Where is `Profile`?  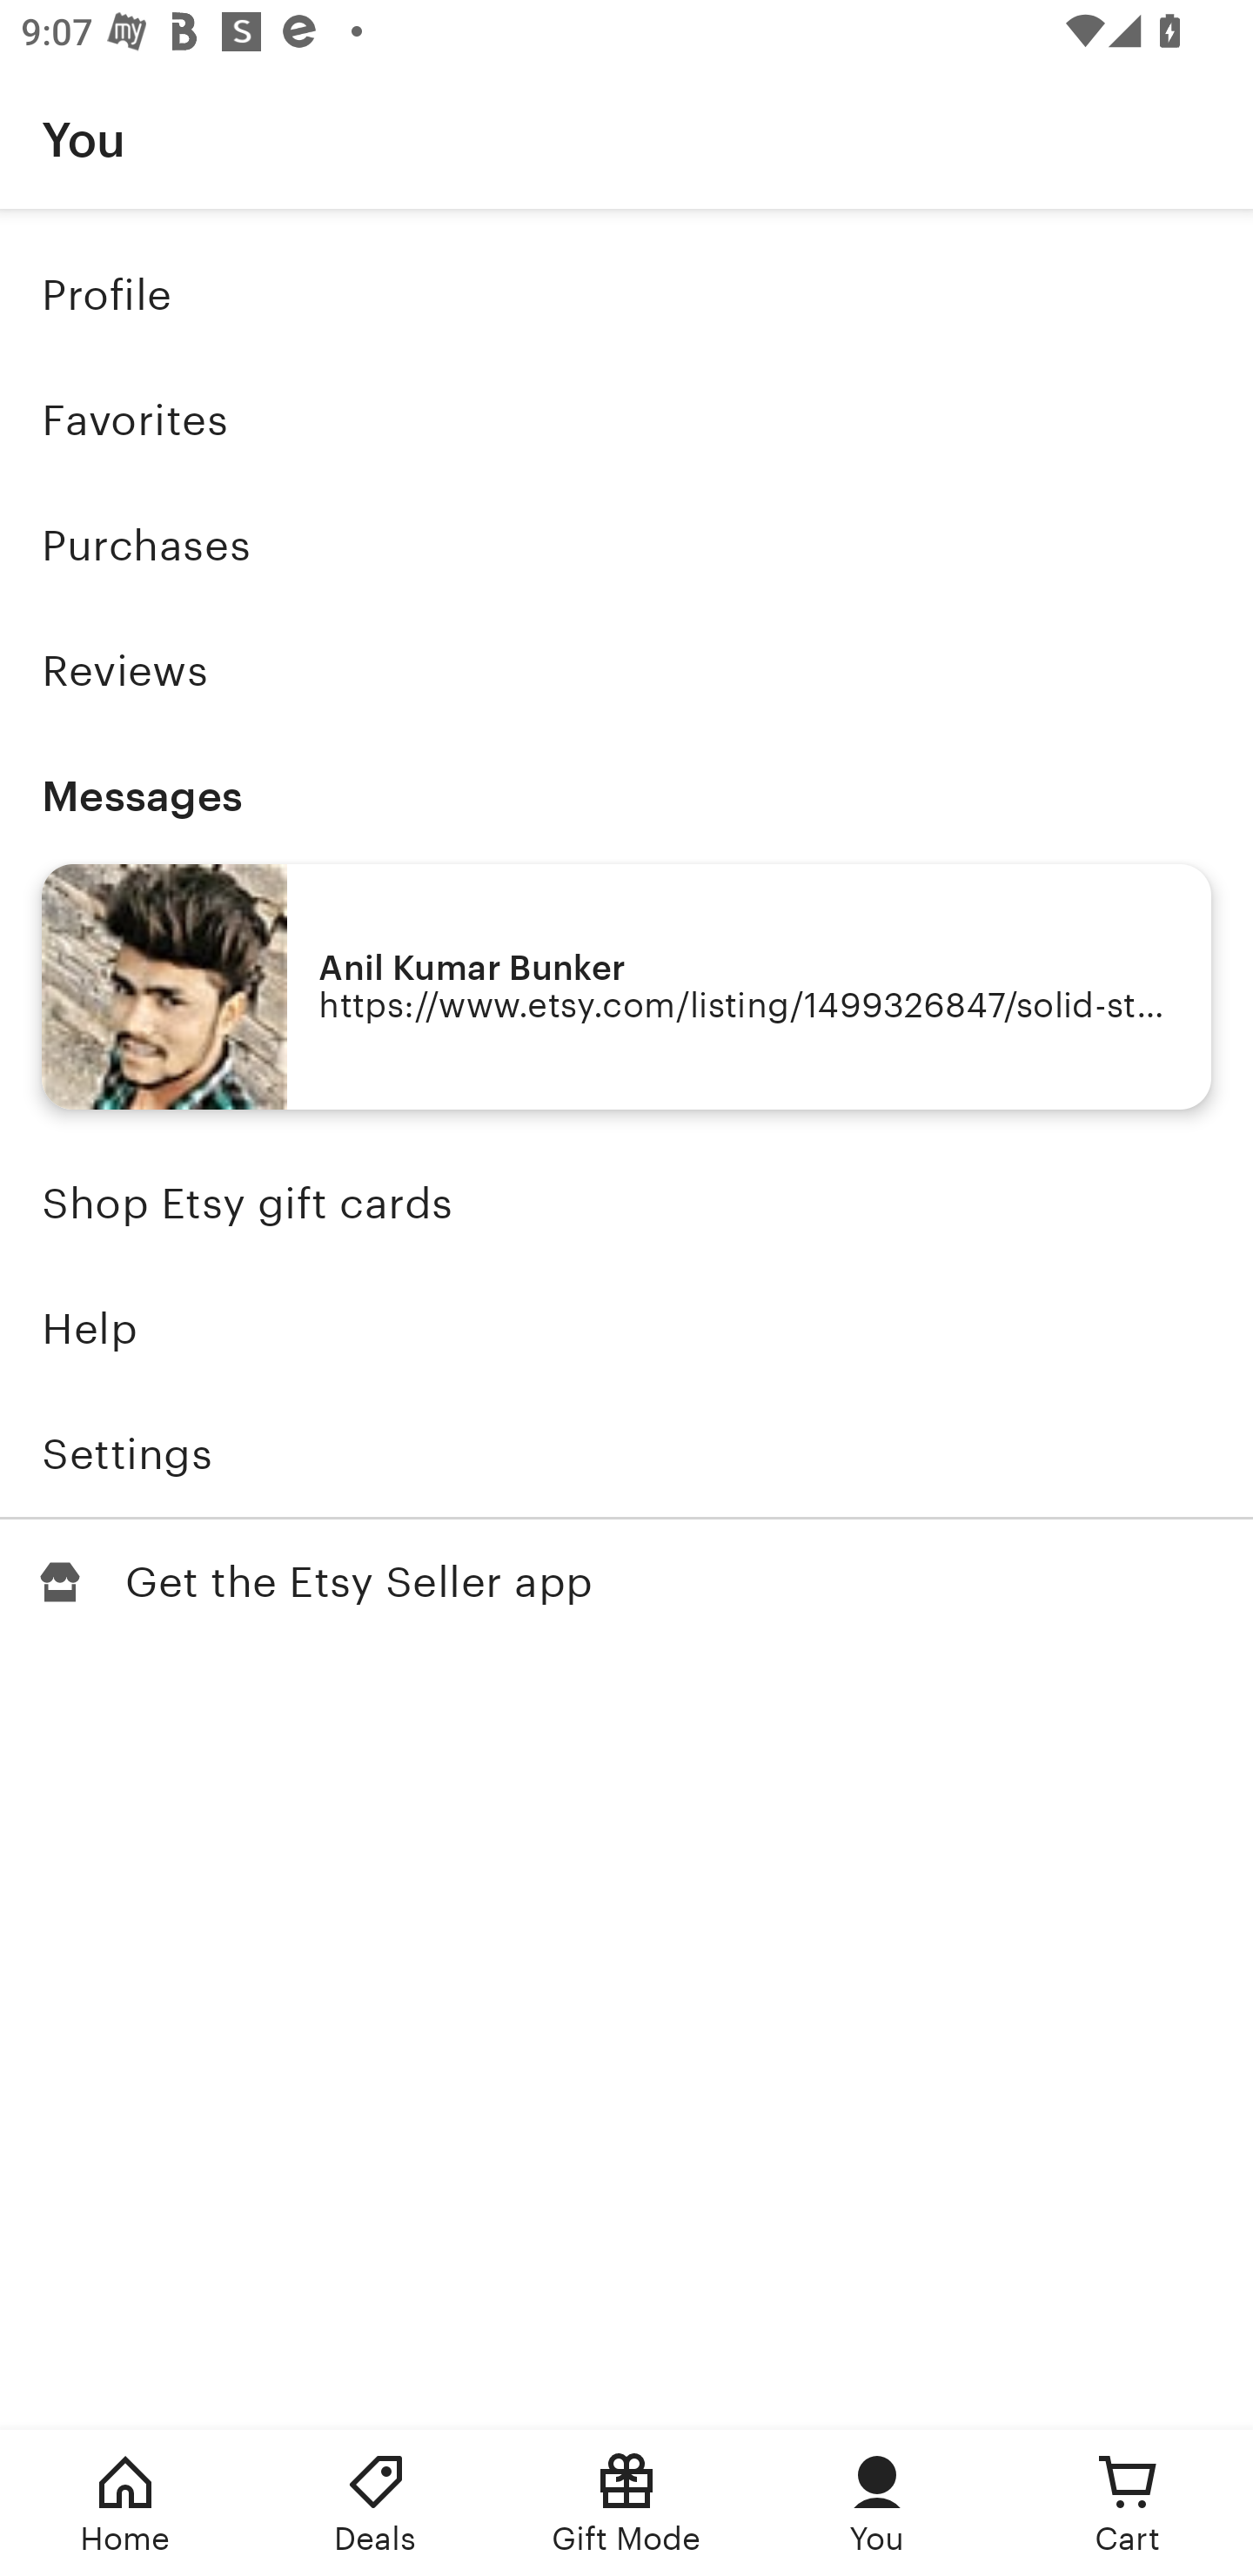
Profile is located at coordinates (626, 294).